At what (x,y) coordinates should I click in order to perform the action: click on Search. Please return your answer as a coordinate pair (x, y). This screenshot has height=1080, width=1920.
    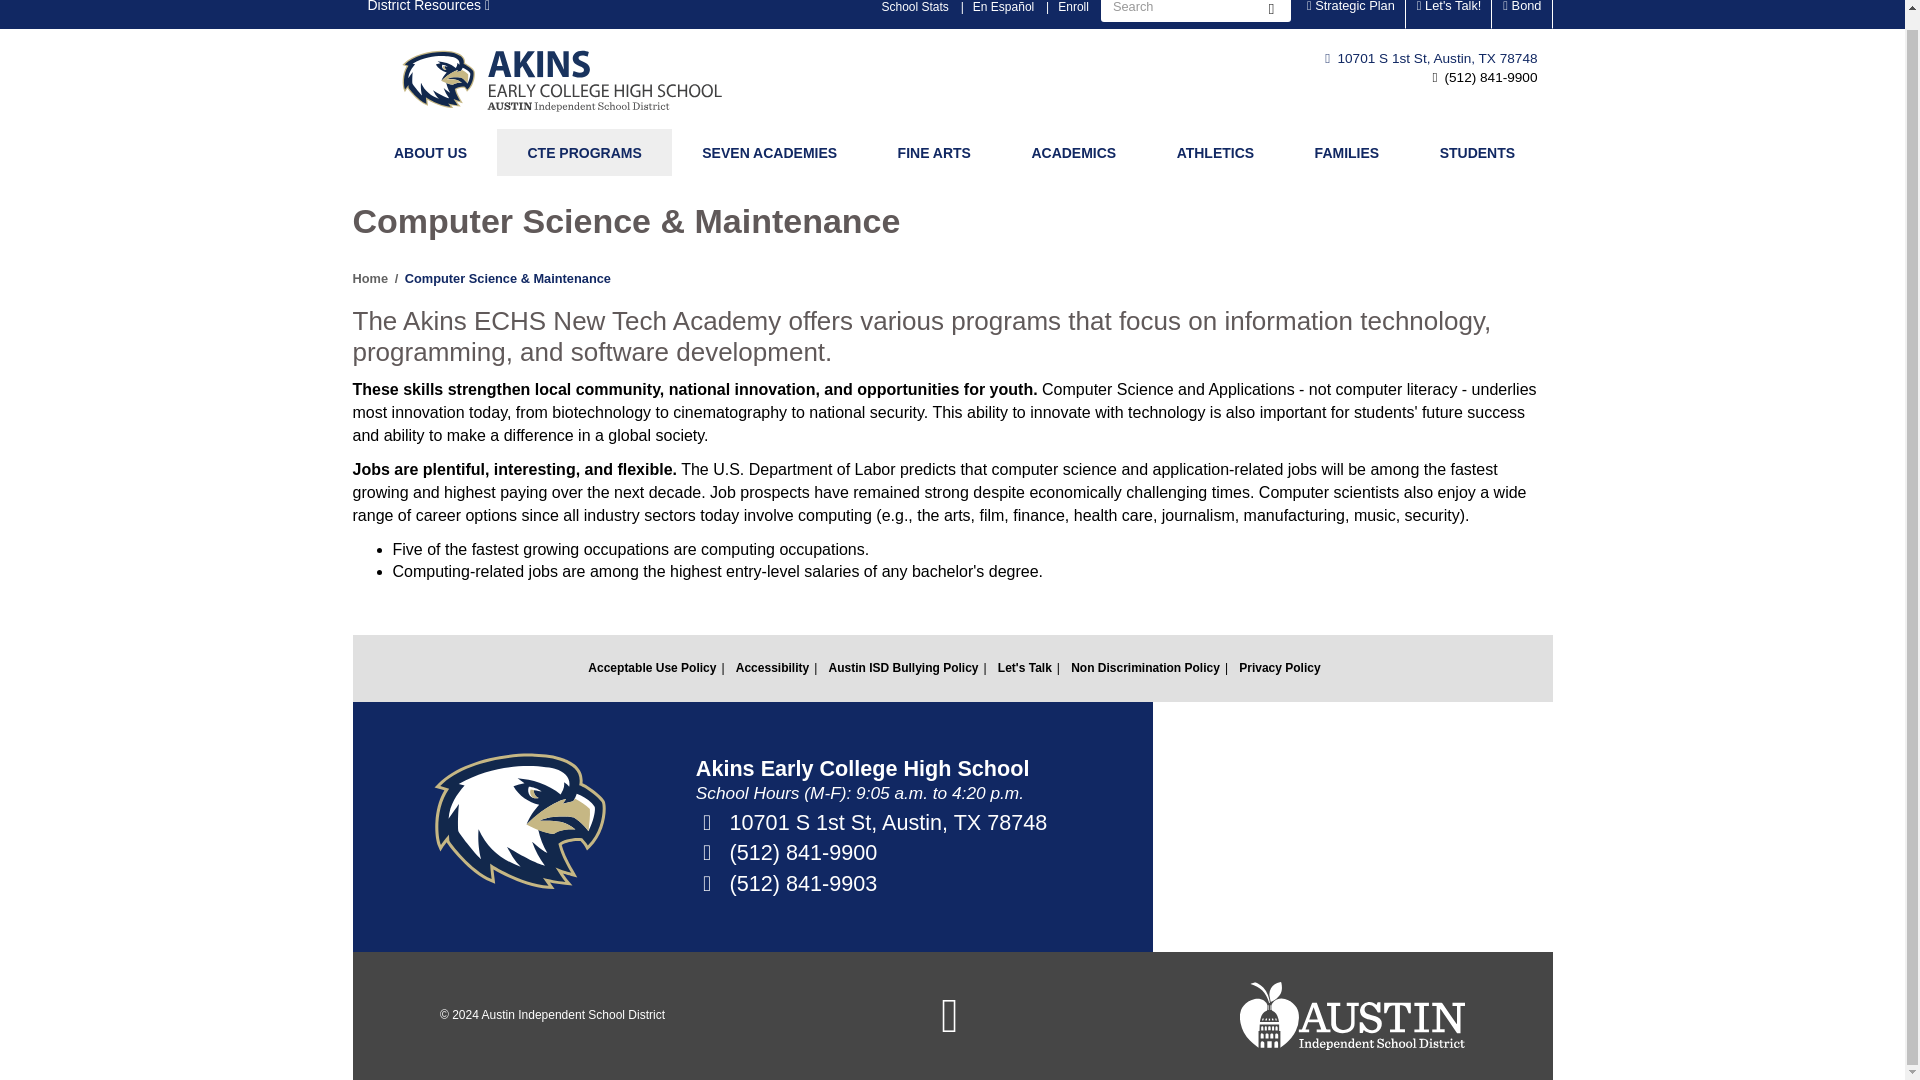
    Looking at the image, I should click on (1270, 10).